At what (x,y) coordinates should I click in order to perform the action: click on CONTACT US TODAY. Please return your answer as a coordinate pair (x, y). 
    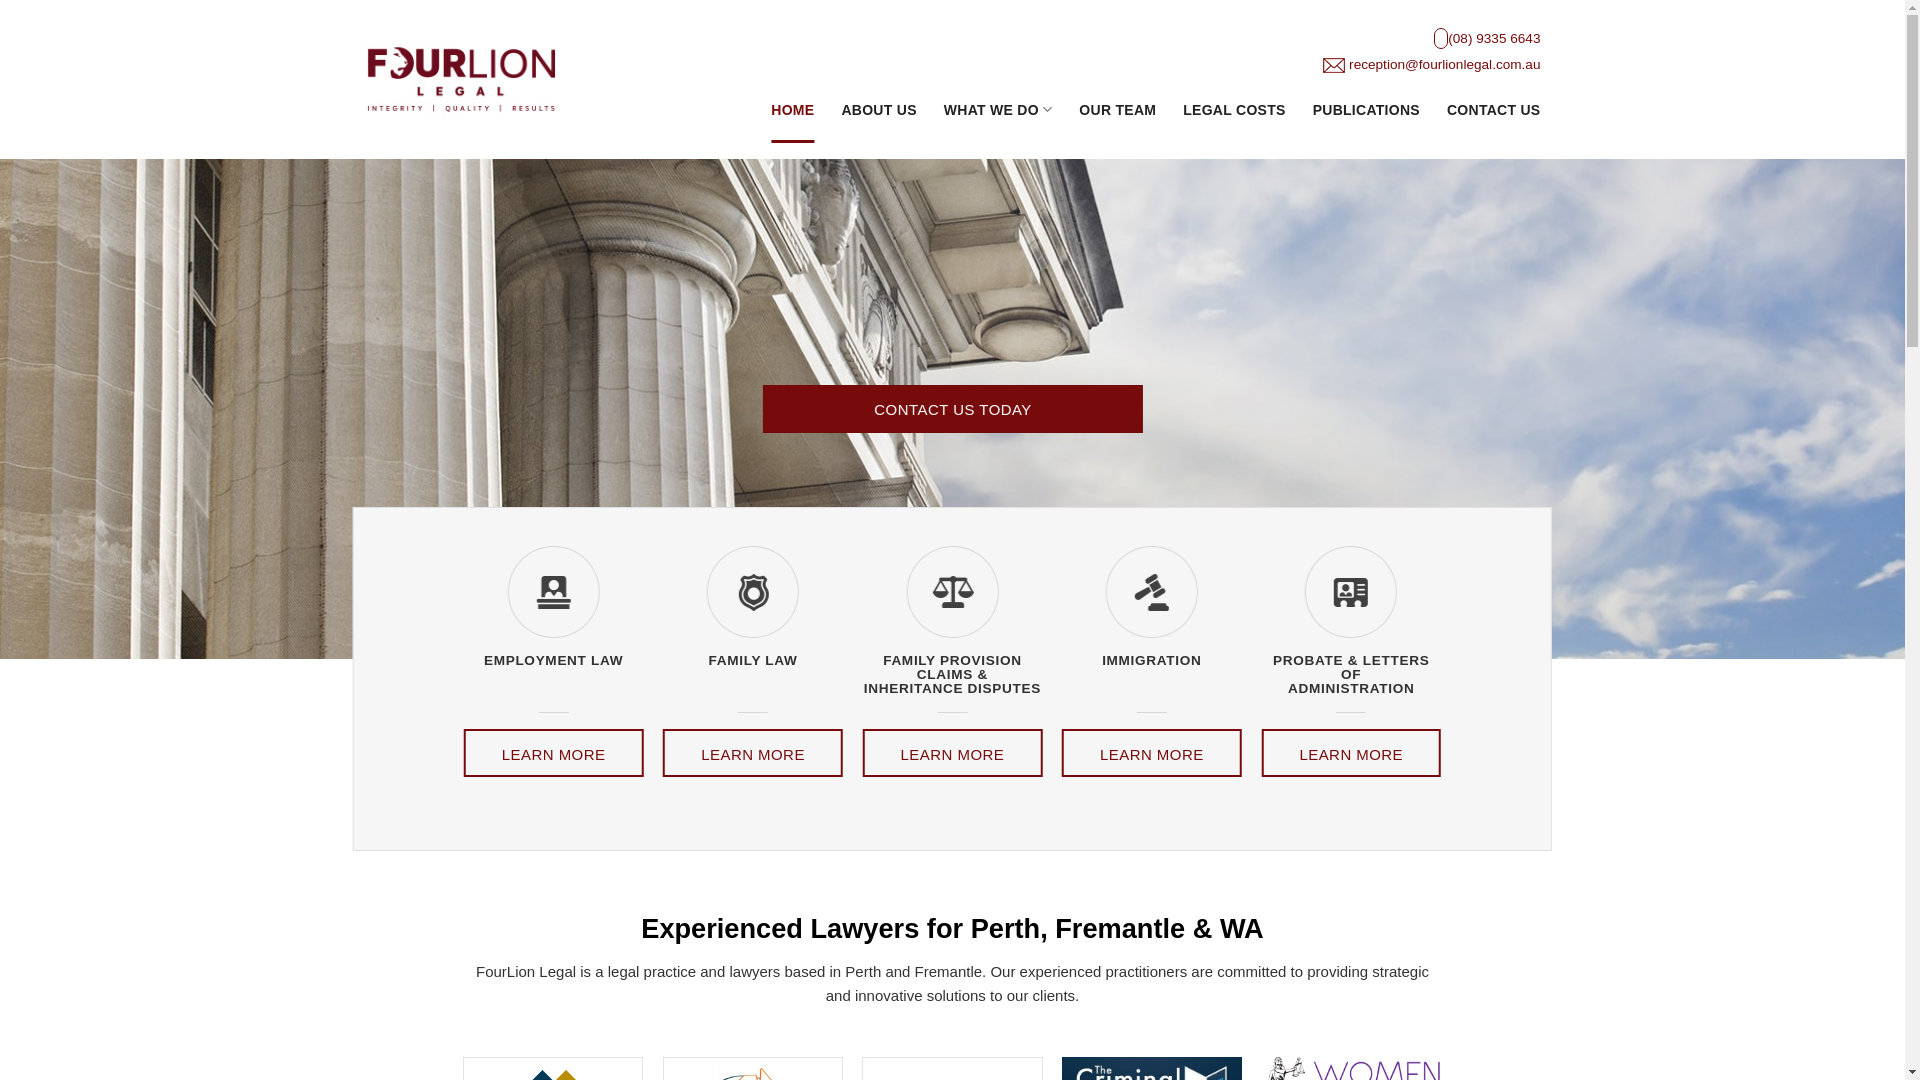
    Looking at the image, I should click on (952, 408).